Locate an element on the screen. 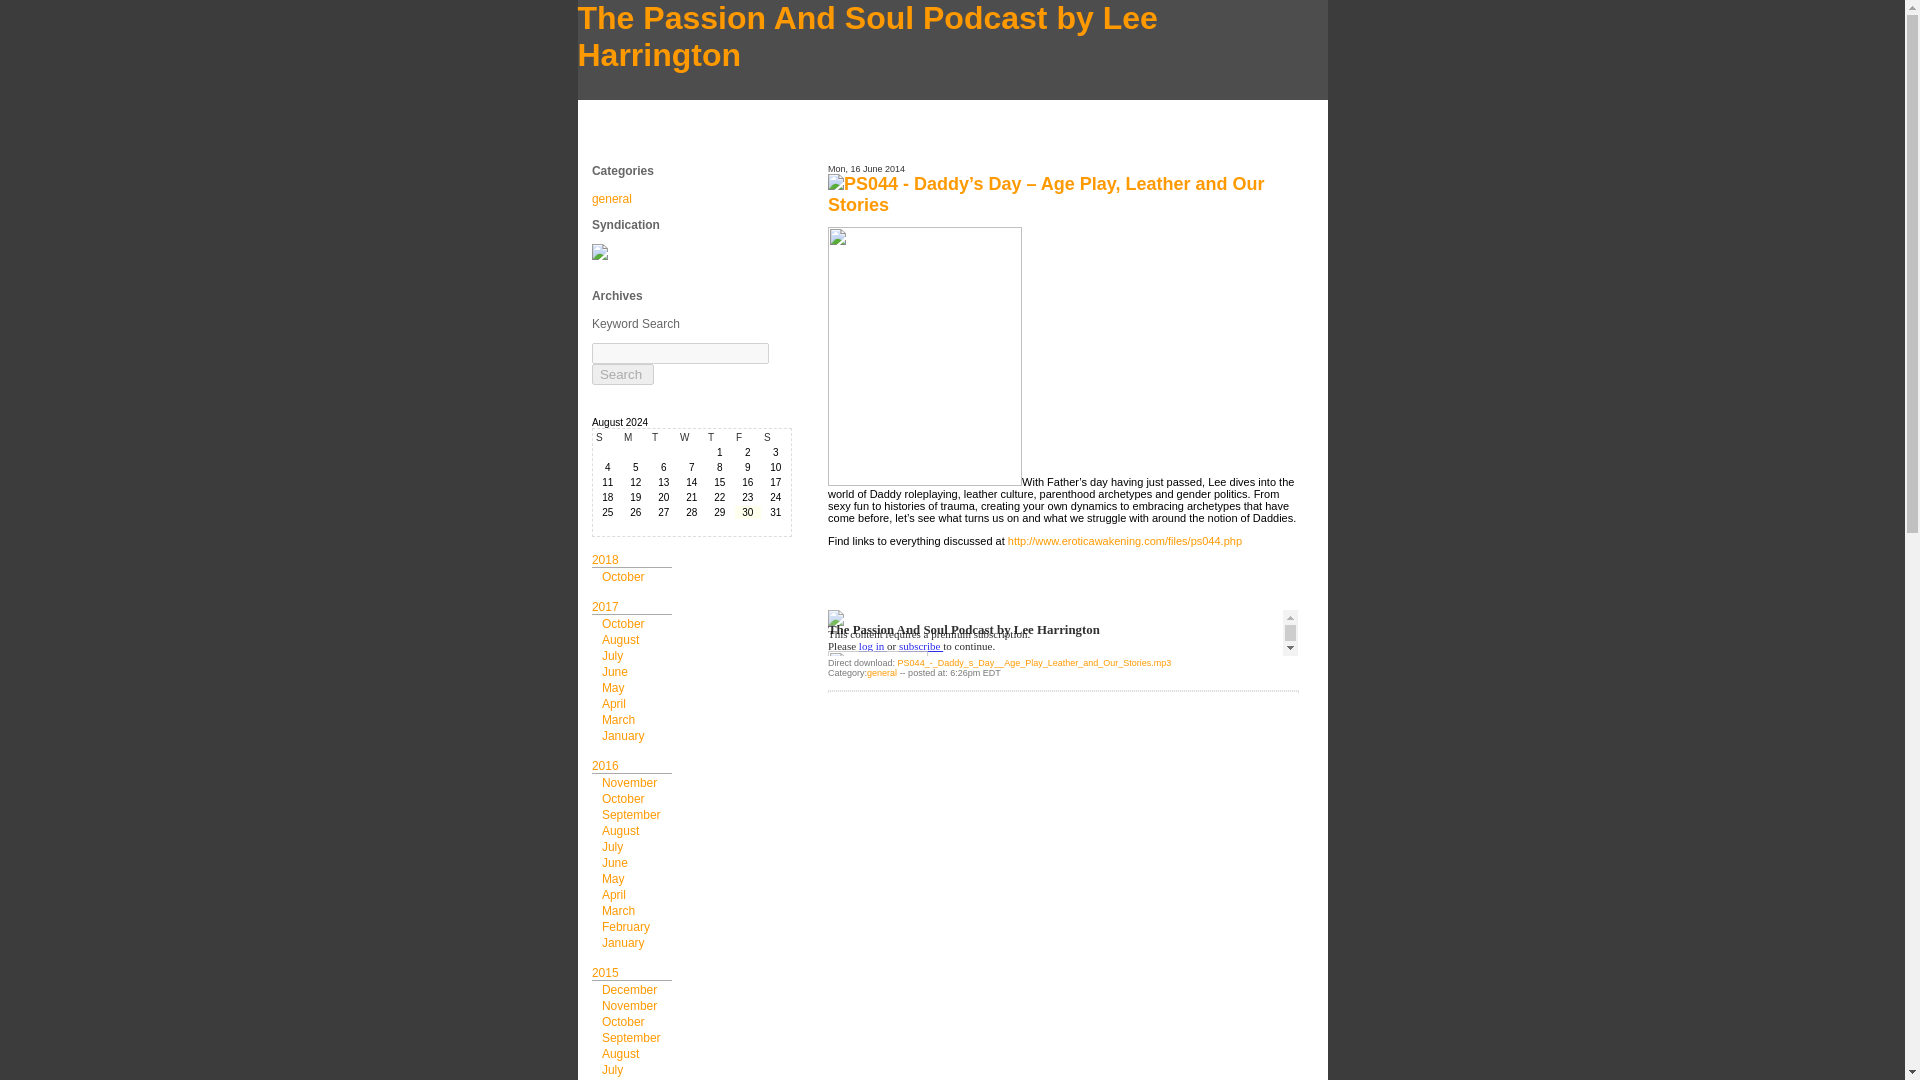 The height and width of the screenshot is (1080, 1920). Tuesday is located at coordinates (664, 436).